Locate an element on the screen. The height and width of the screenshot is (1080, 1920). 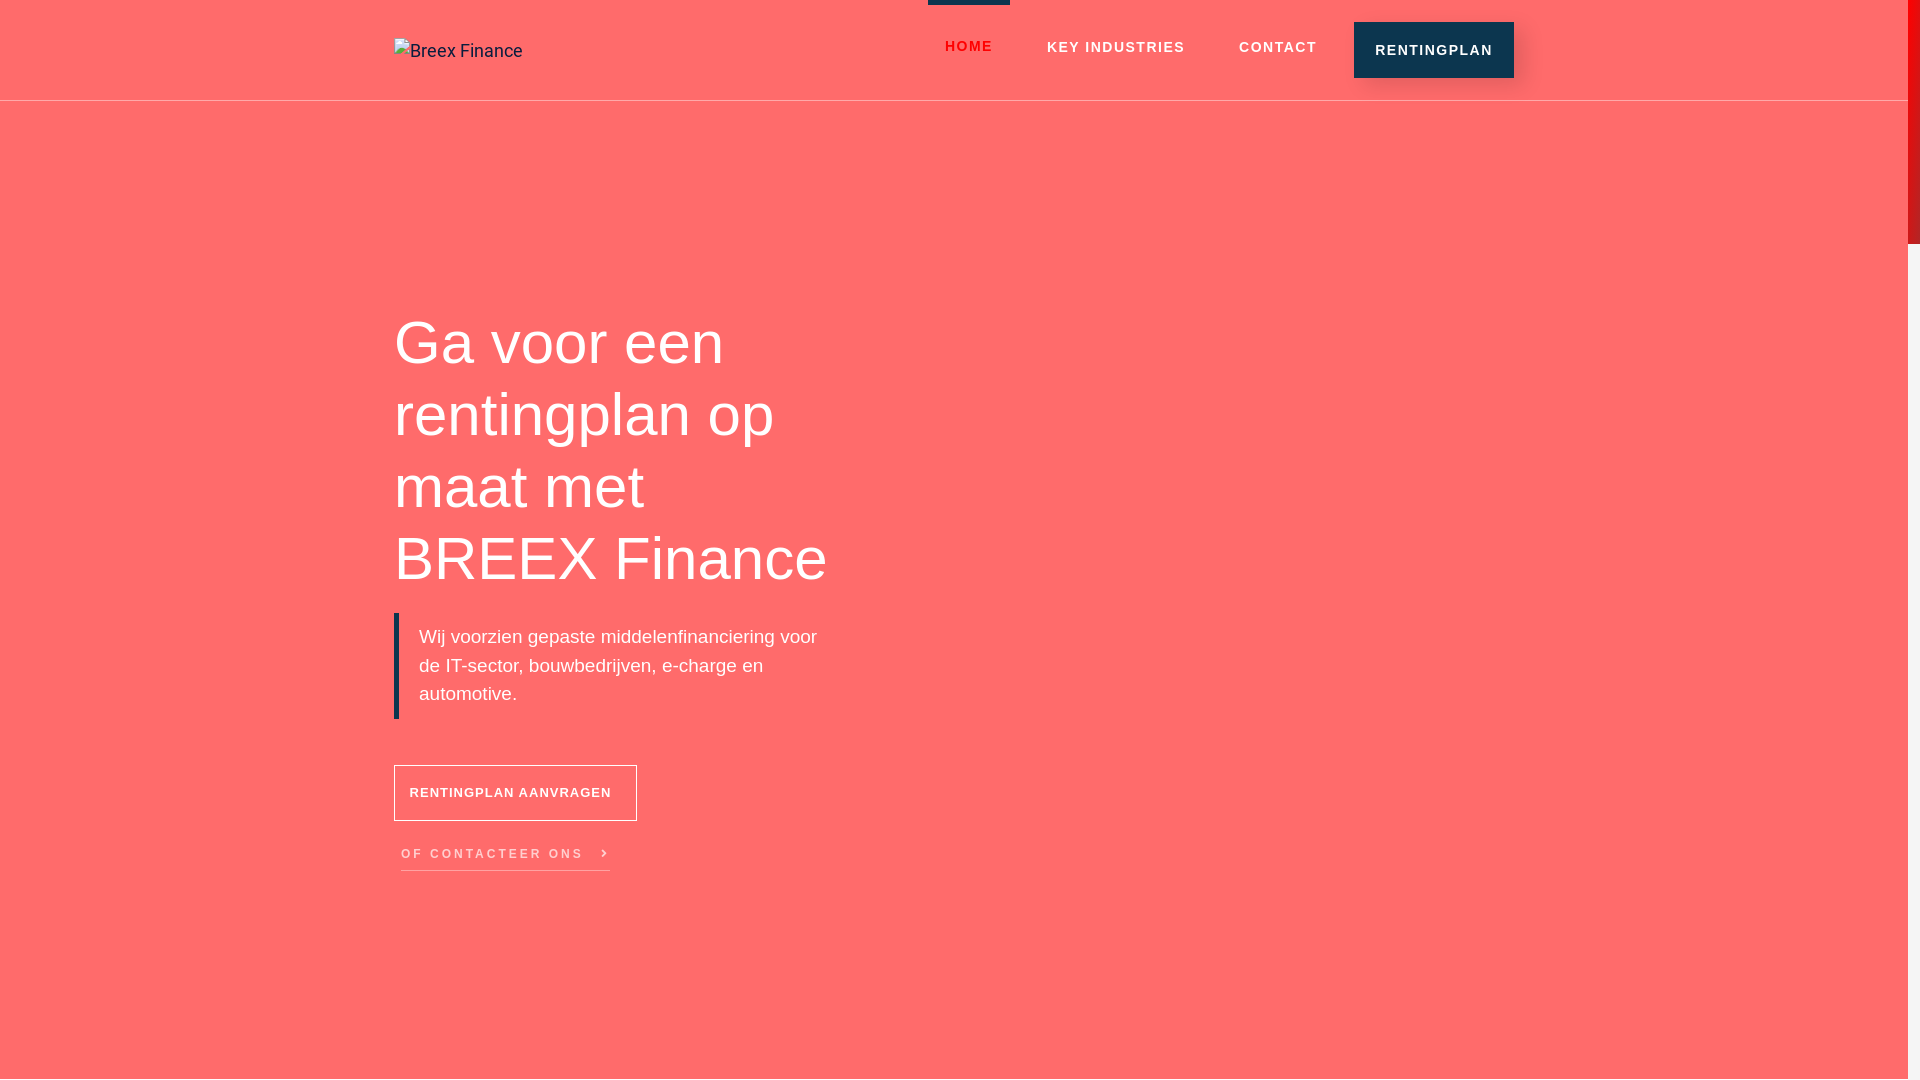
CONTACT is located at coordinates (1278, 47).